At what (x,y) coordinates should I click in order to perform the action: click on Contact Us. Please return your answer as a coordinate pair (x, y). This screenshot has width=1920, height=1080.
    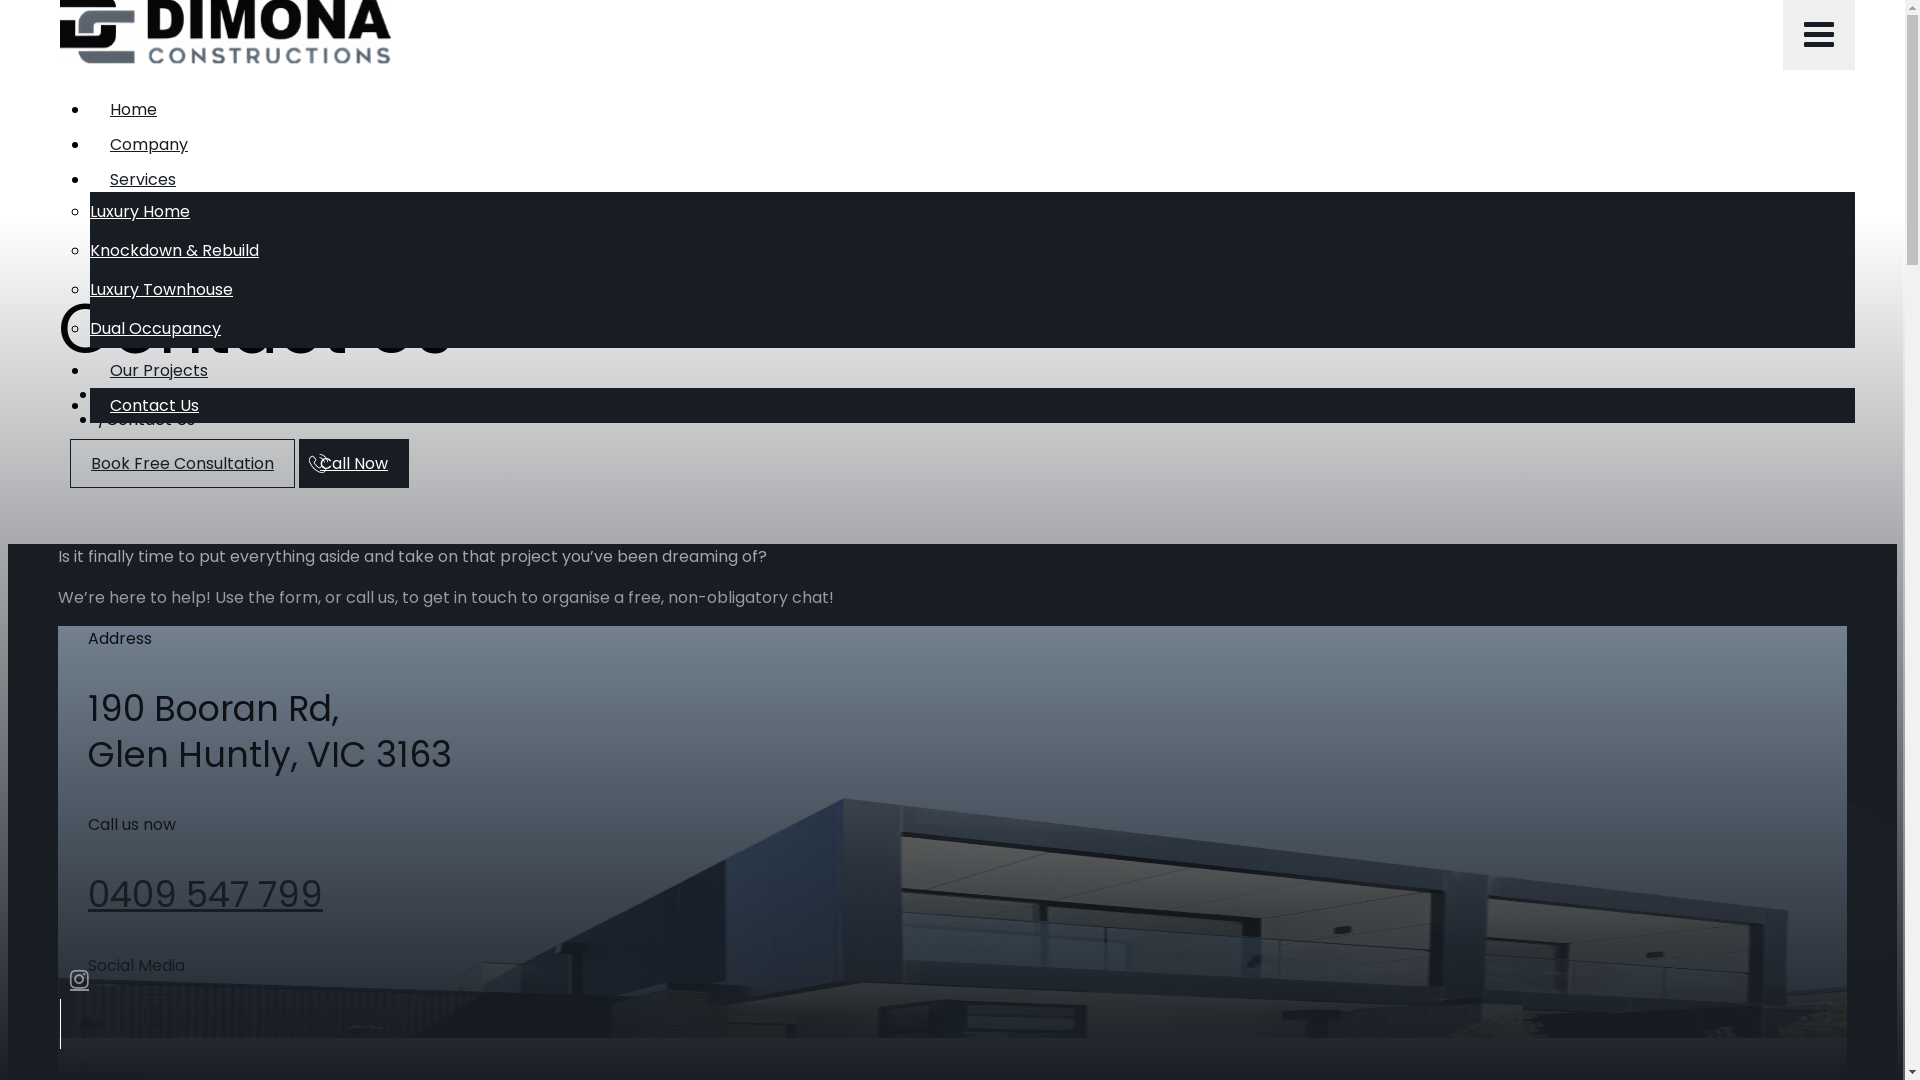
    Looking at the image, I should click on (154, 406).